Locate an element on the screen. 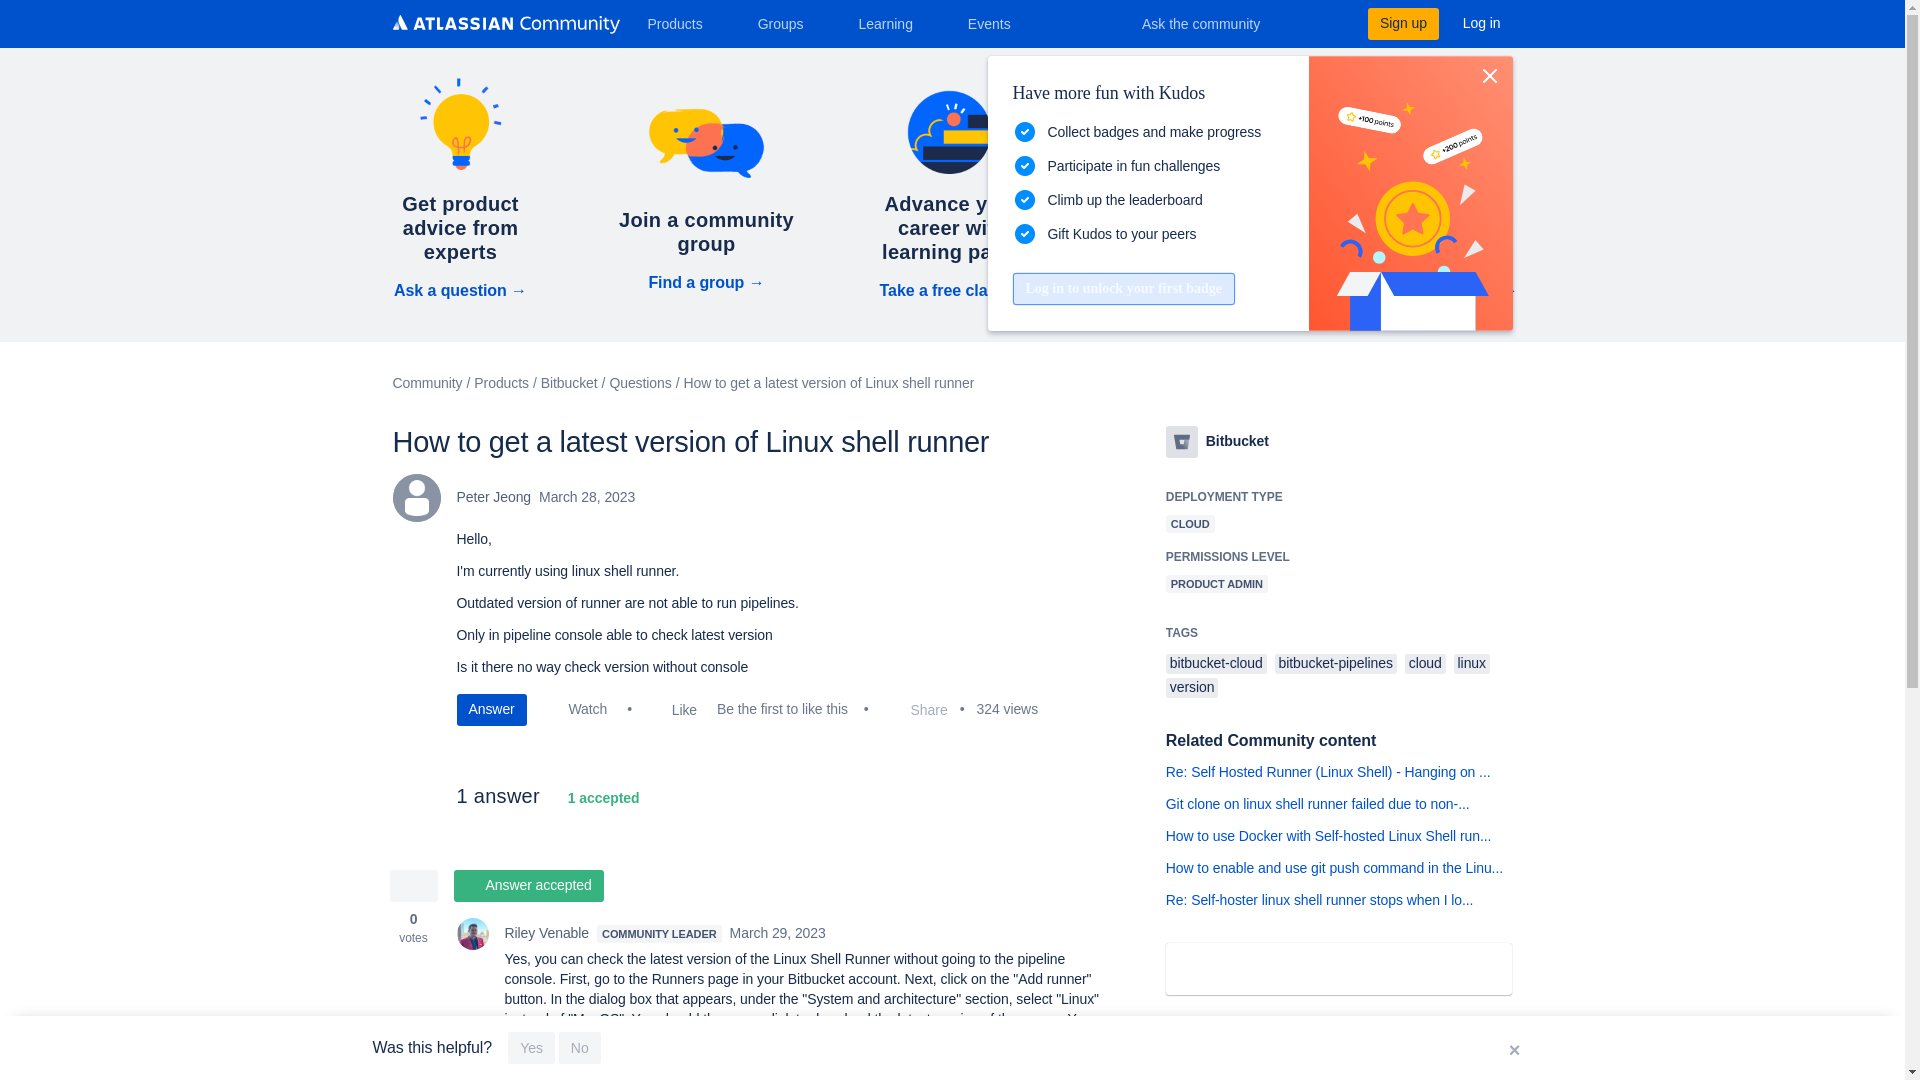 This screenshot has width=1920, height=1080. Groups is located at coordinates (788, 23).